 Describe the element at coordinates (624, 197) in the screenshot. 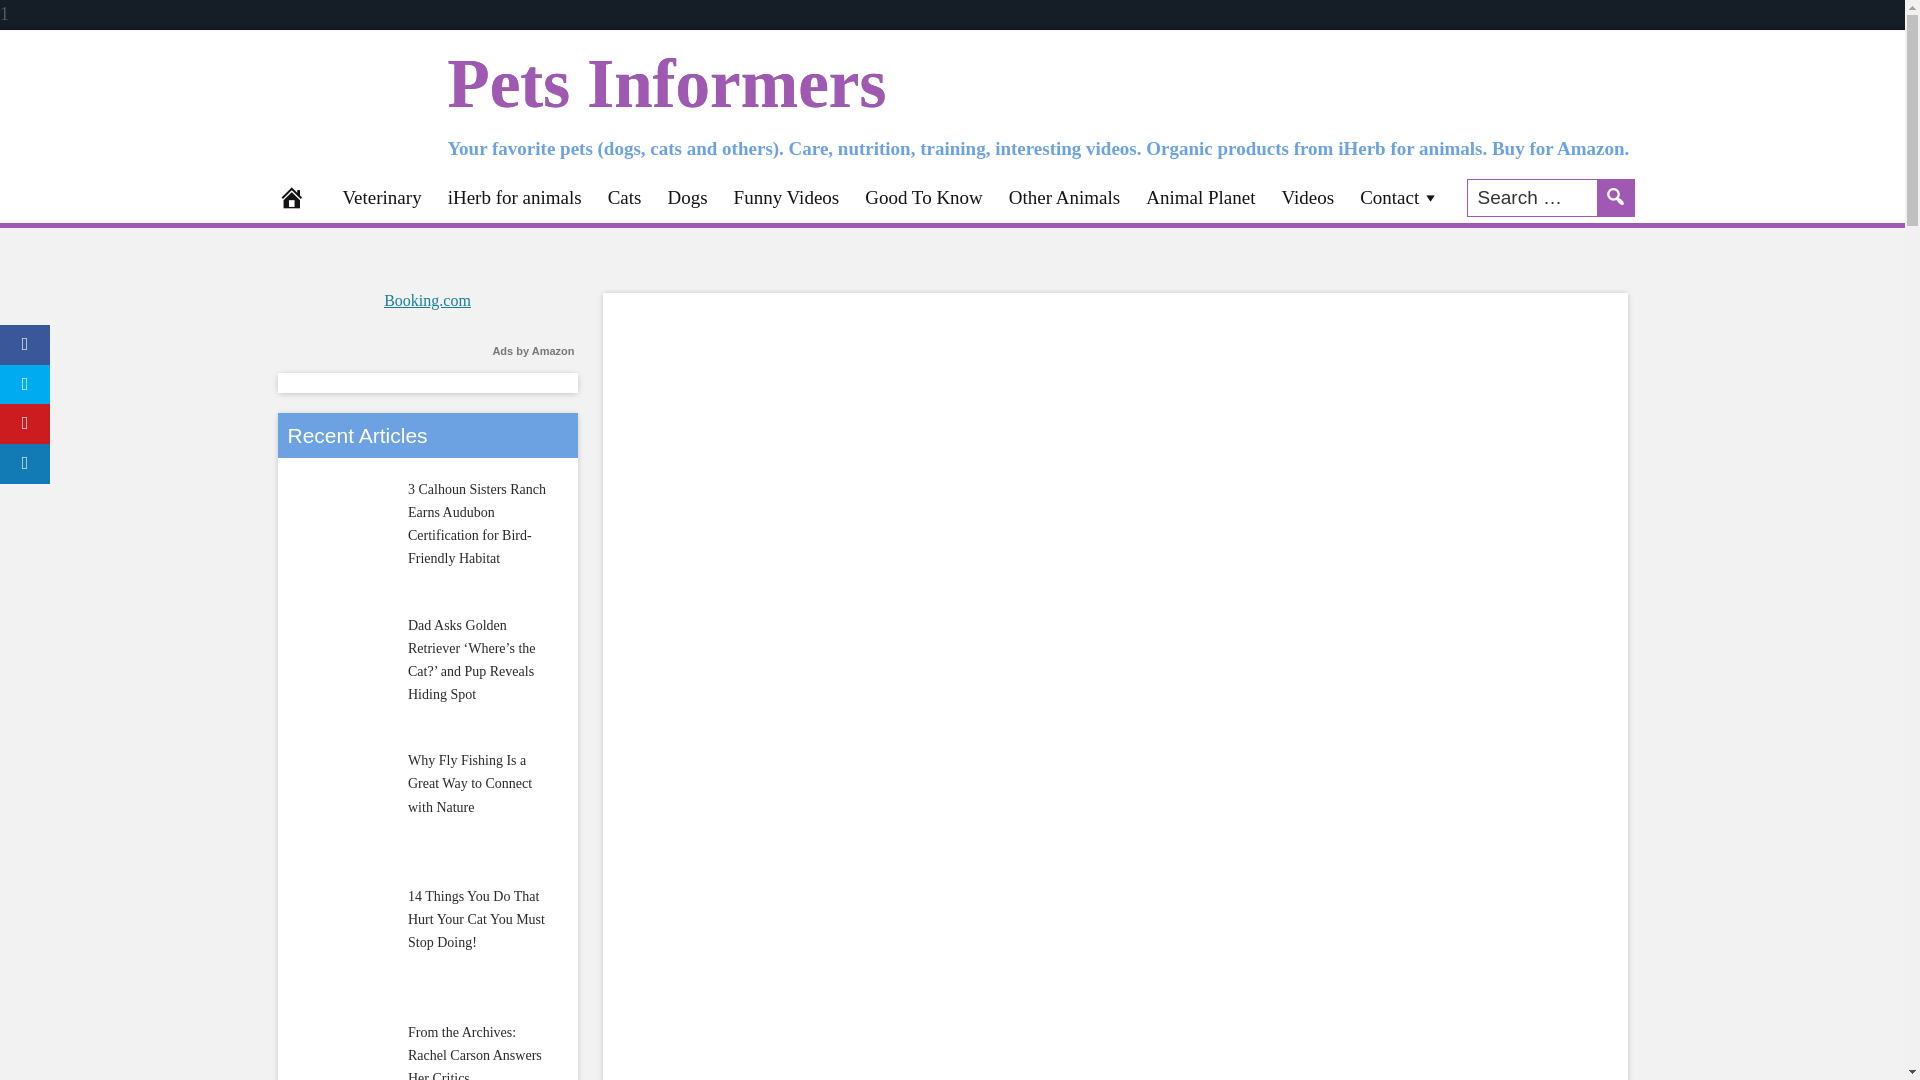

I see `Cats` at that location.